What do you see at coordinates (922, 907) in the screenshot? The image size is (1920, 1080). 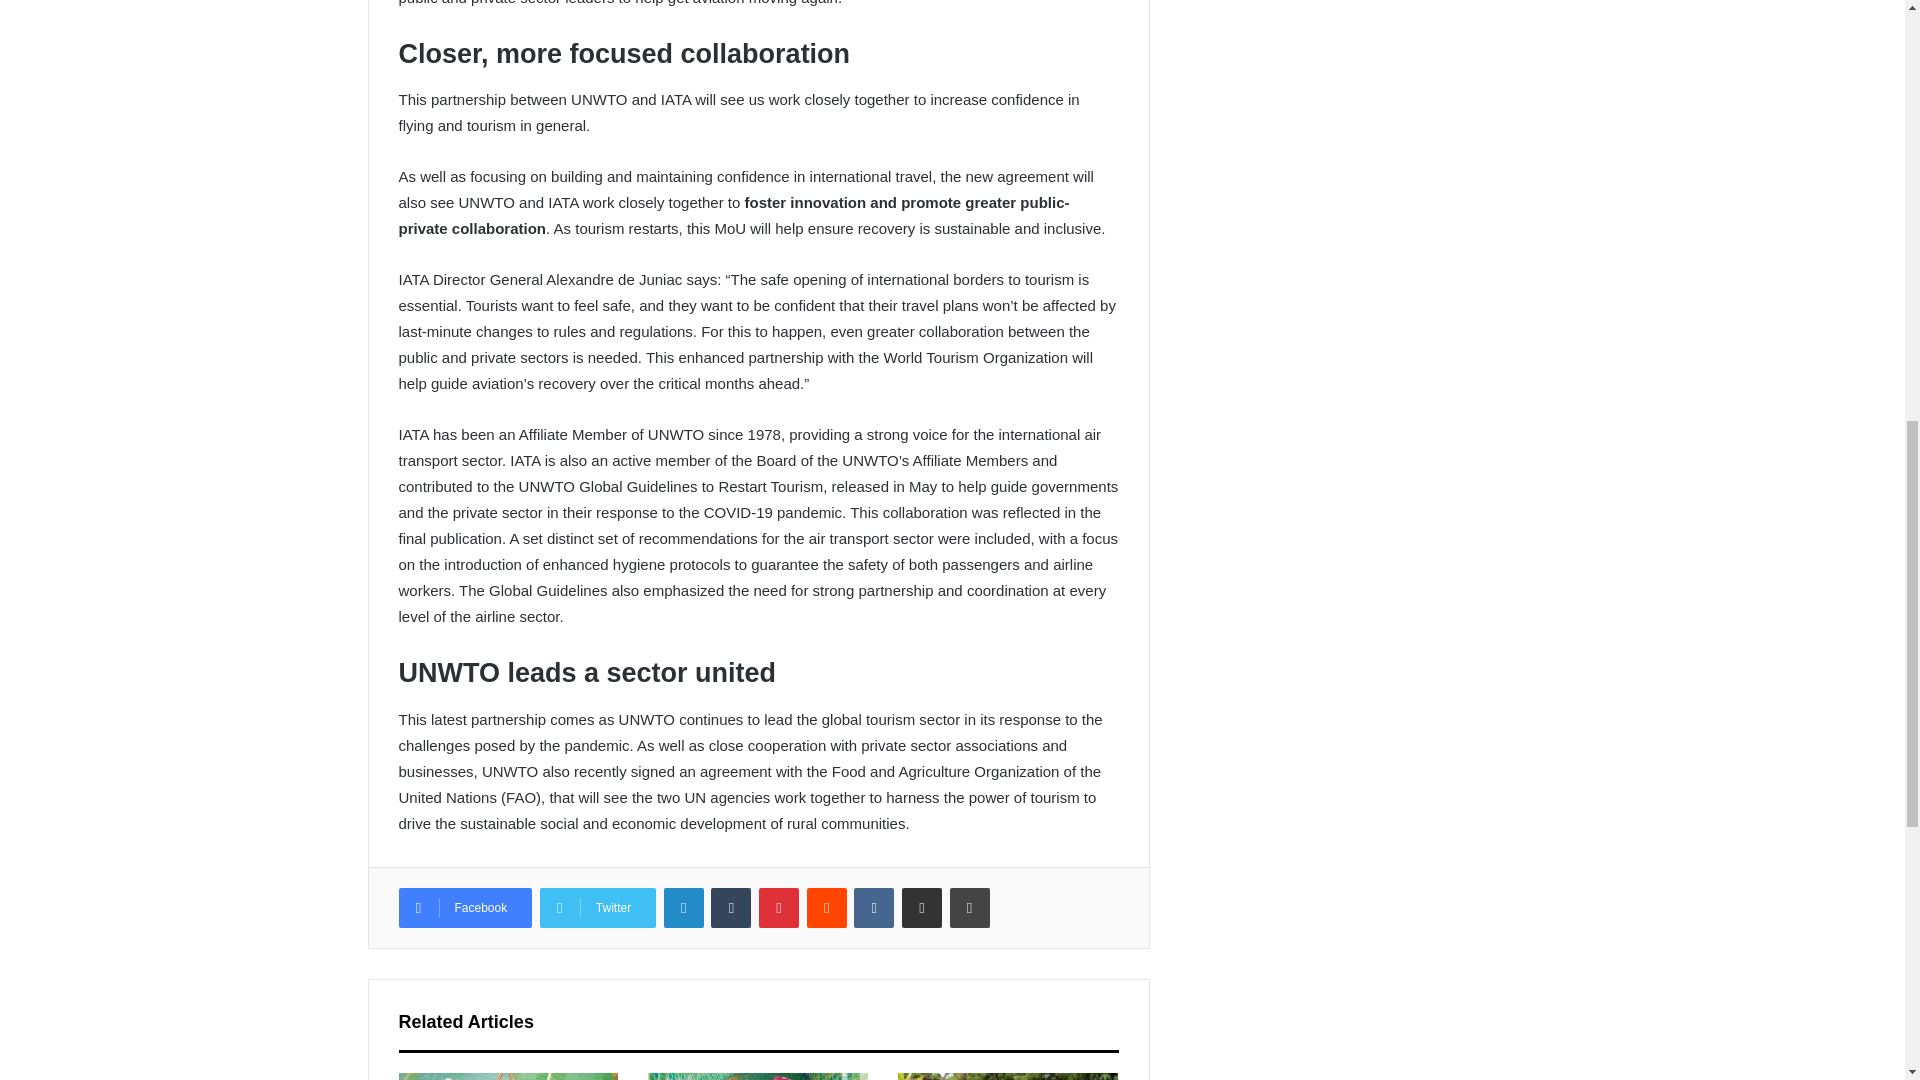 I see `Share via Email` at bounding box center [922, 907].